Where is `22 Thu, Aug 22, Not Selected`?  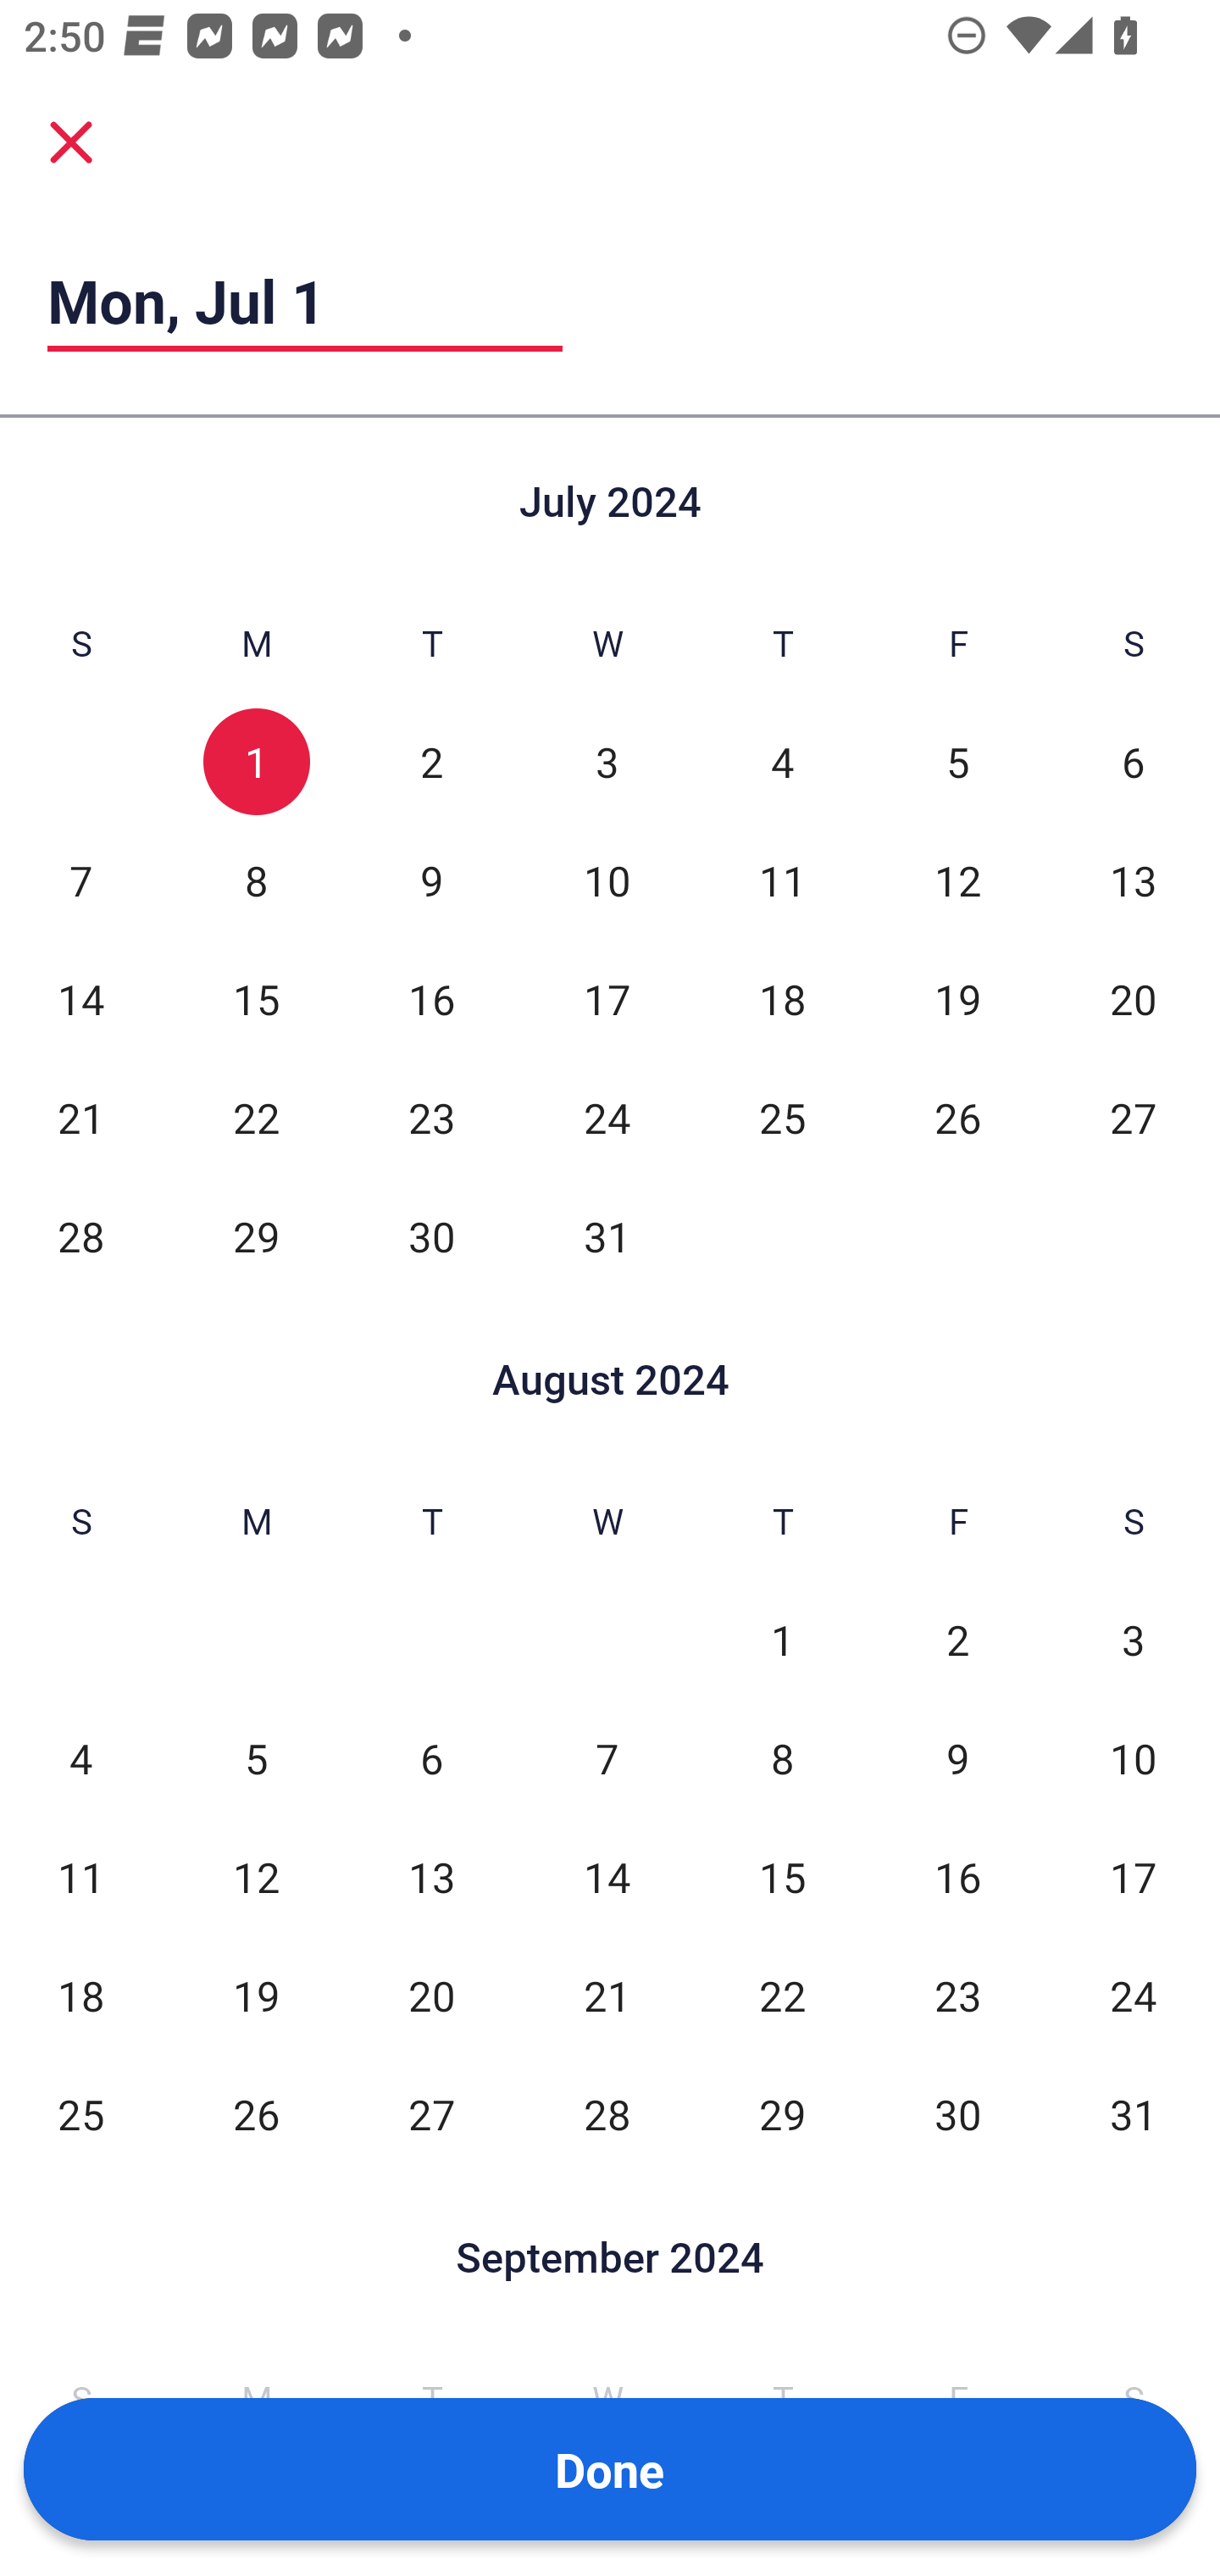 22 Thu, Aug 22, Not Selected is located at coordinates (782, 1996).